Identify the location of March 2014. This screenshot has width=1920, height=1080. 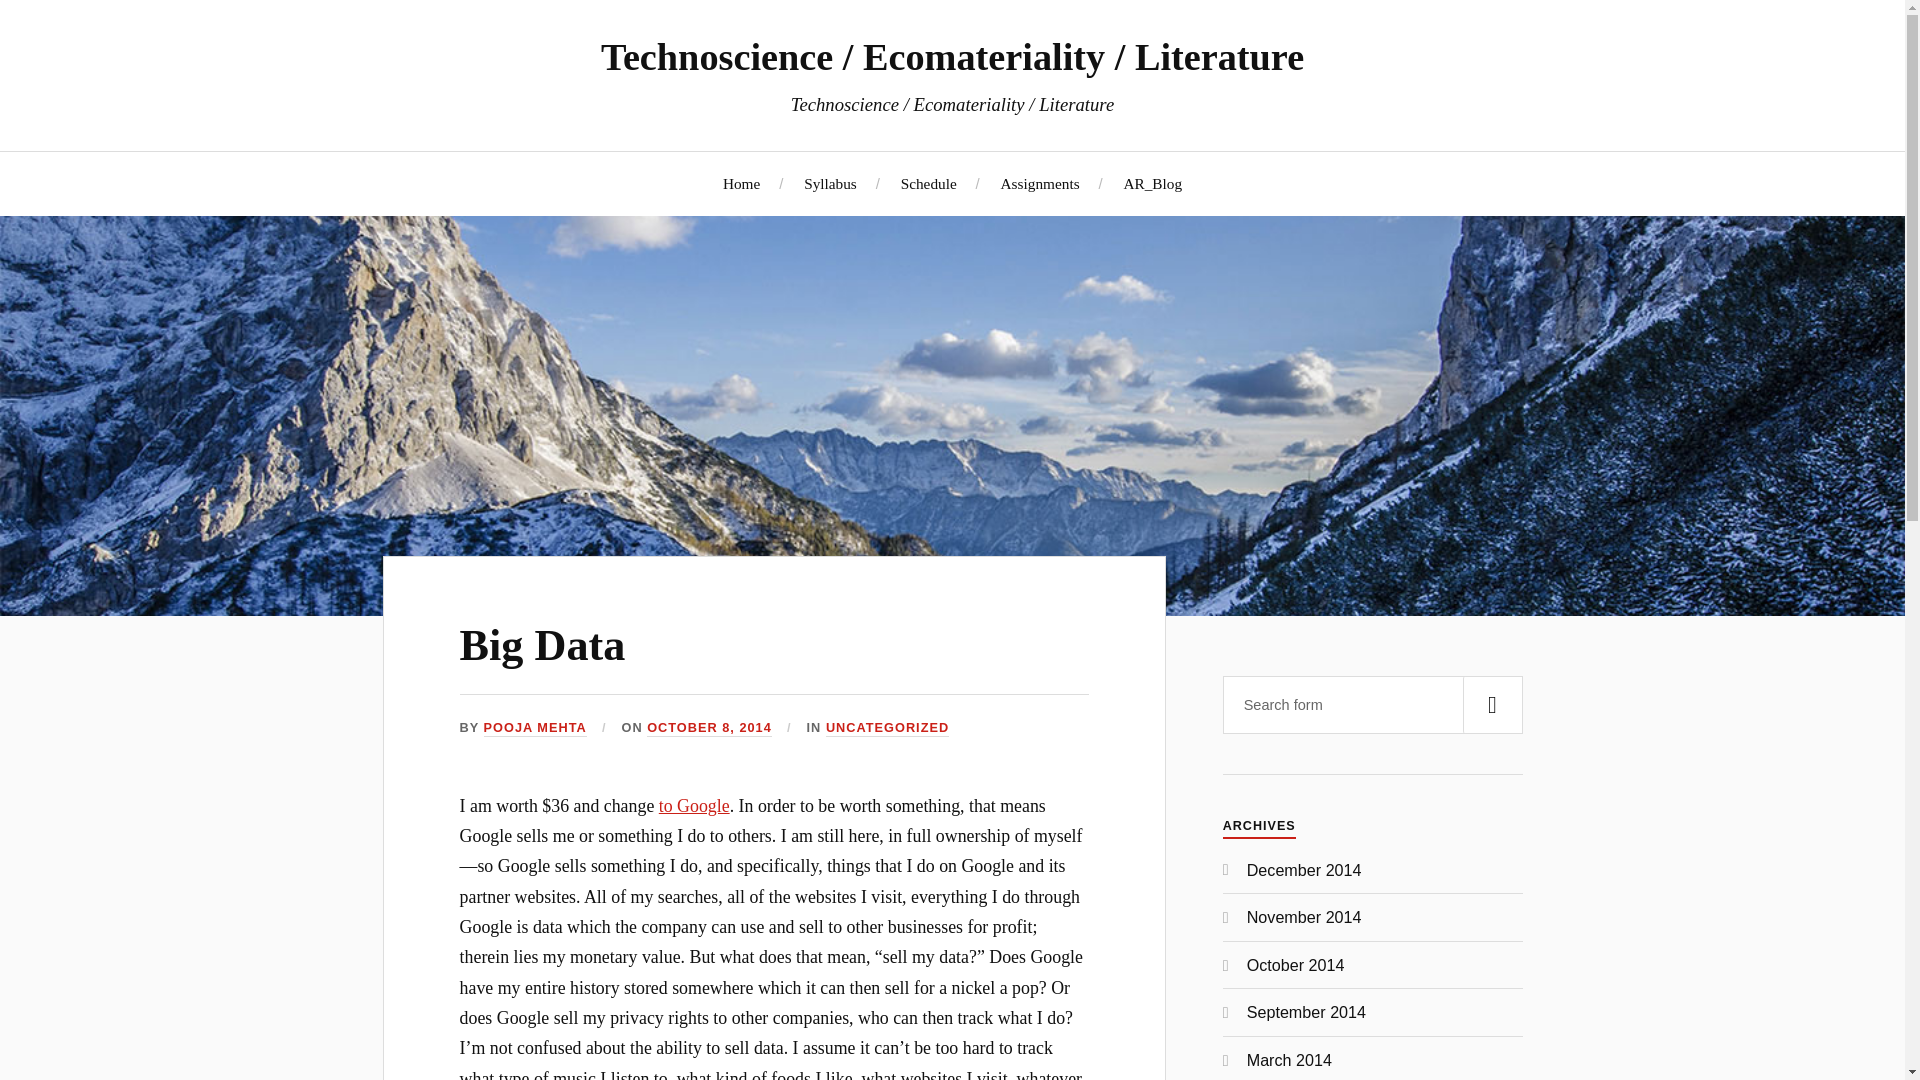
(1289, 1060).